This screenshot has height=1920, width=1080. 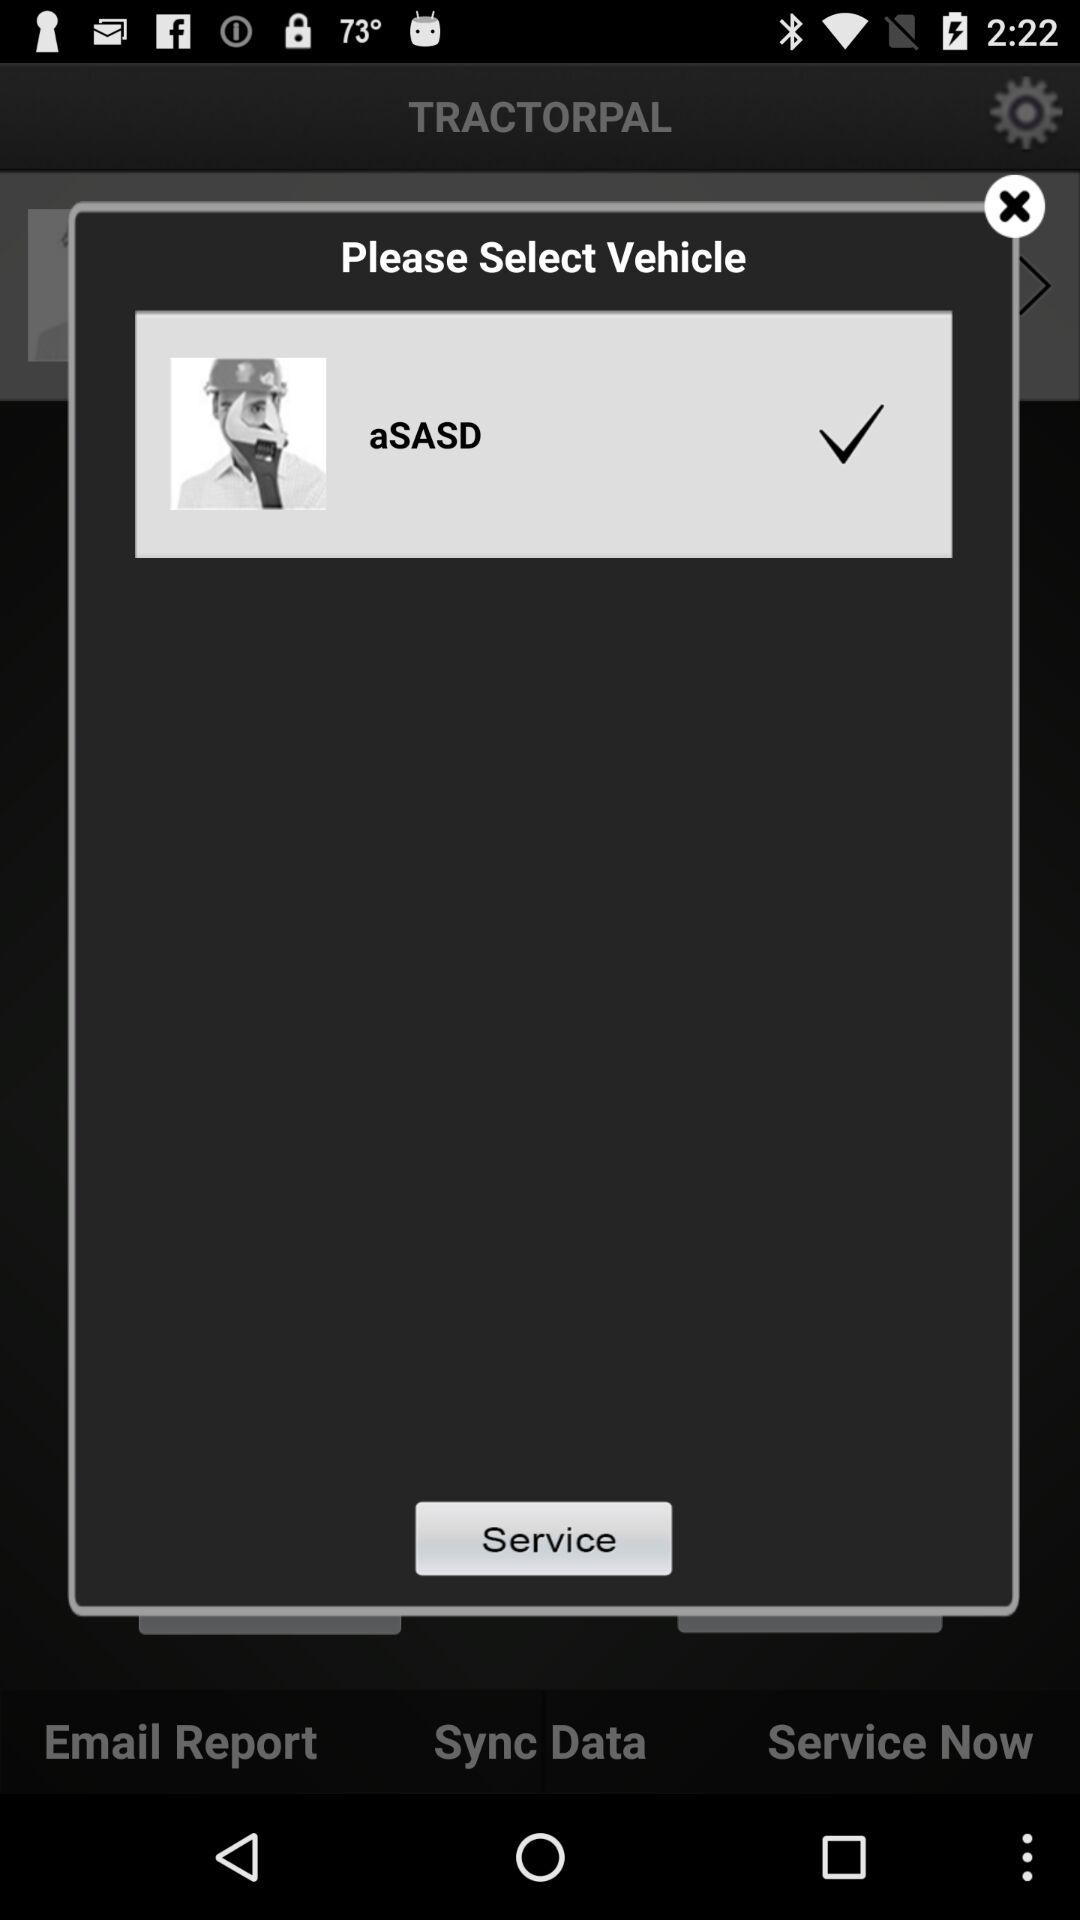 What do you see at coordinates (544, 1538) in the screenshot?
I see `click for service` at bounding box center [544, 1538].